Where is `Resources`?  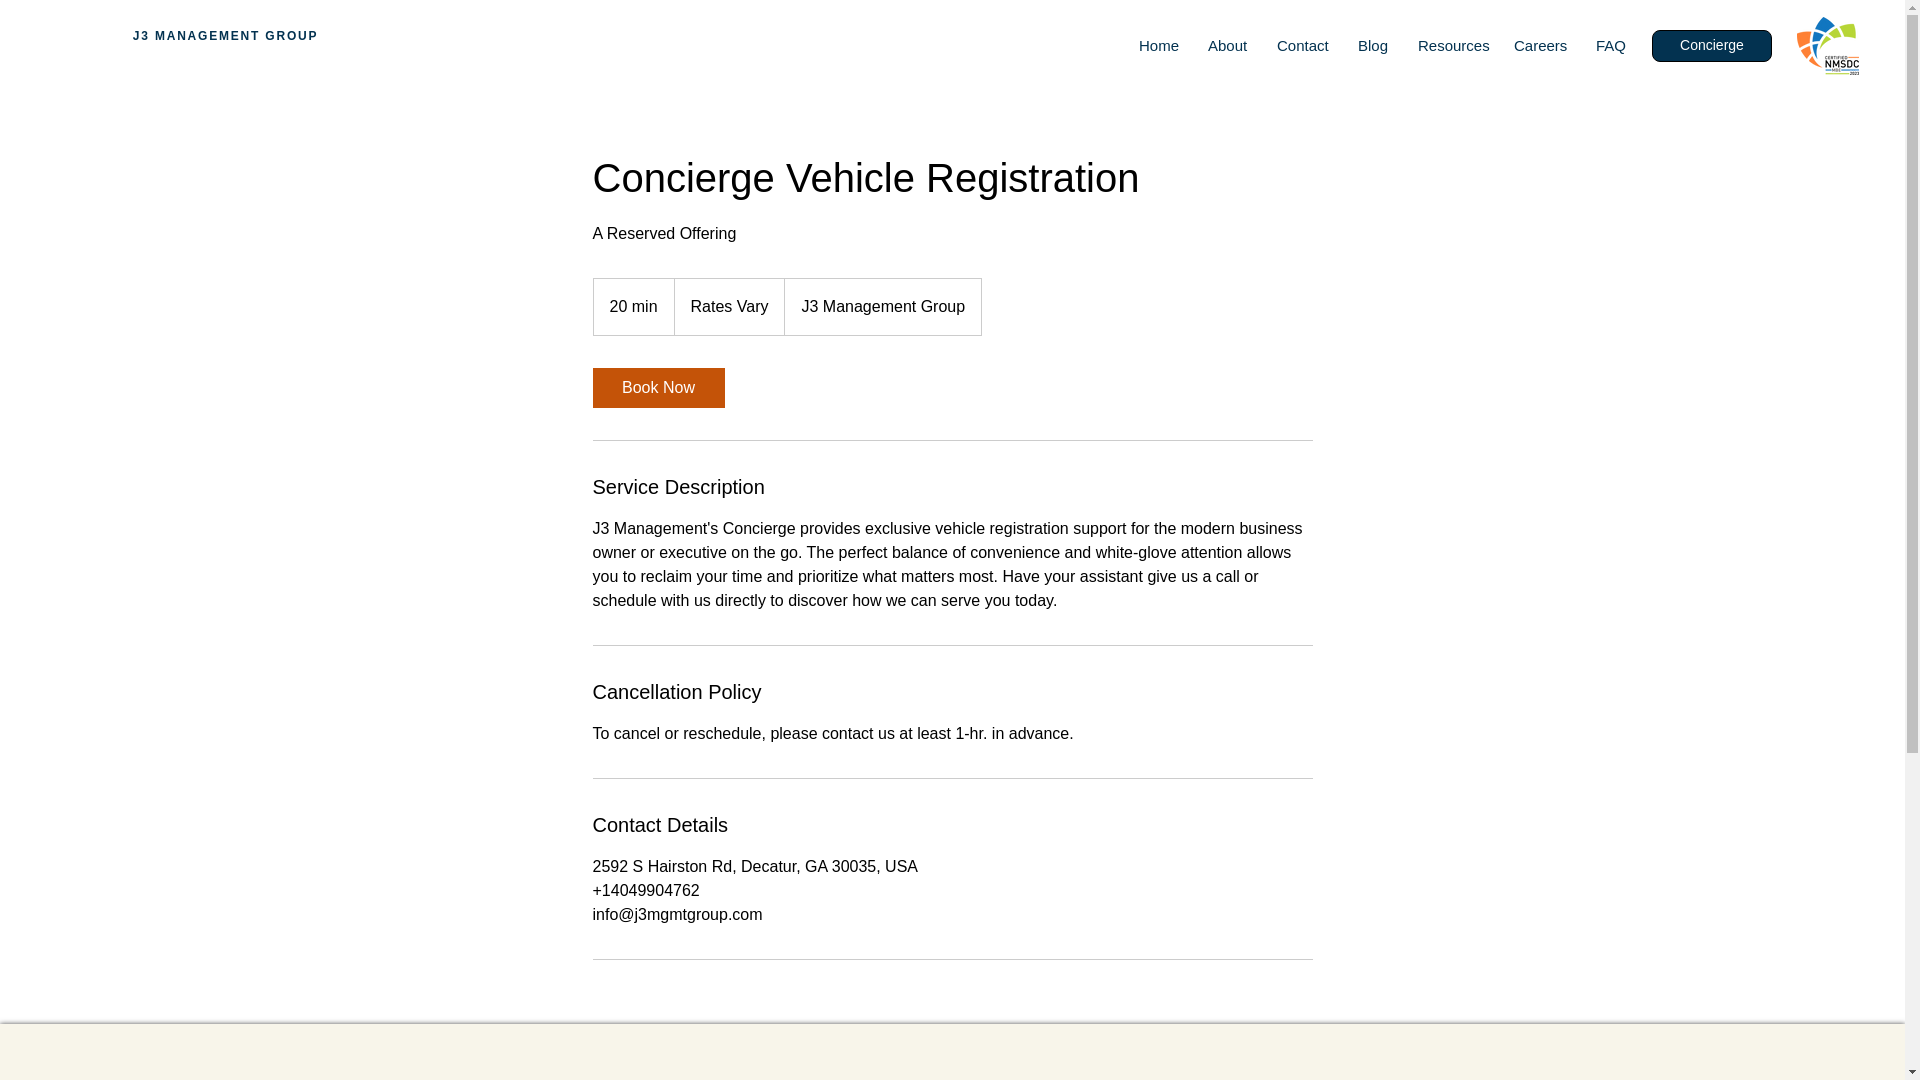 Resources is located at coordinates (1451, 46).